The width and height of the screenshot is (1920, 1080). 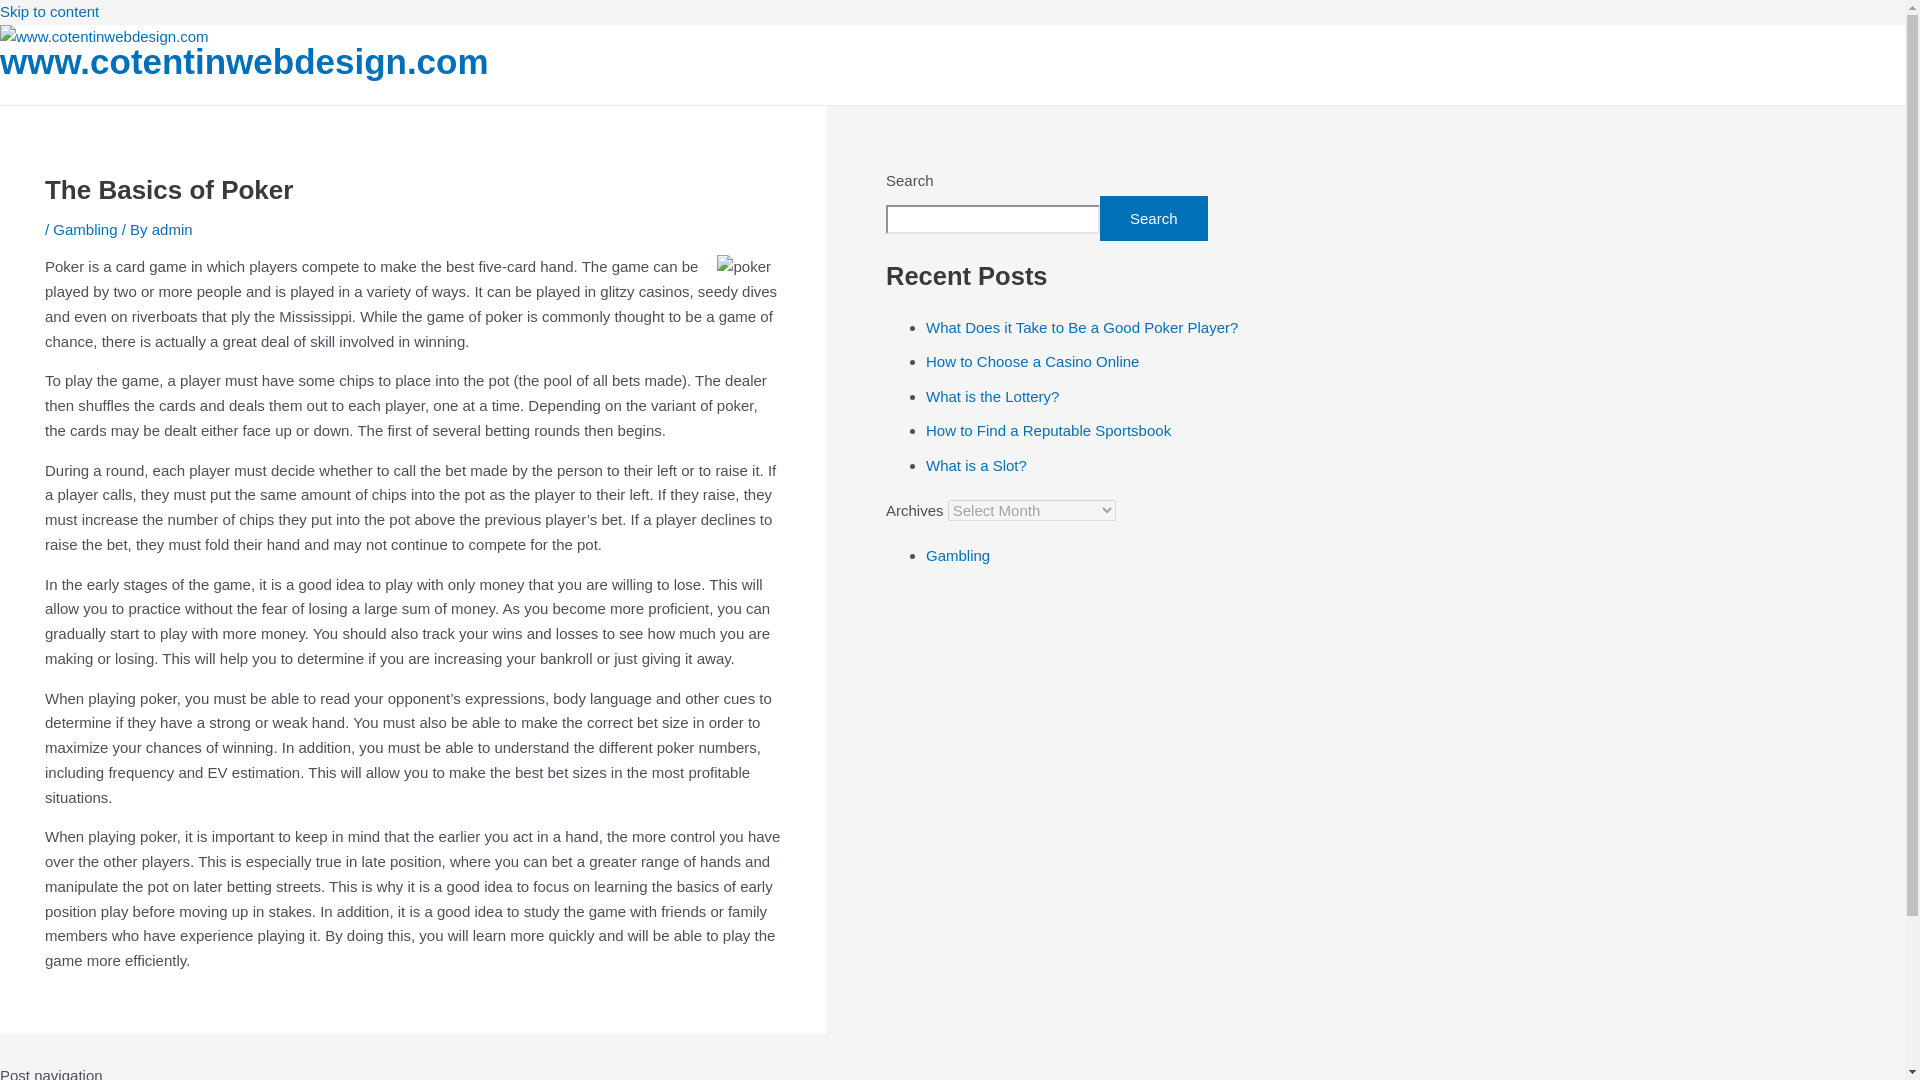 I want to click on What is the Lottery?, so click(x=992, y=396).